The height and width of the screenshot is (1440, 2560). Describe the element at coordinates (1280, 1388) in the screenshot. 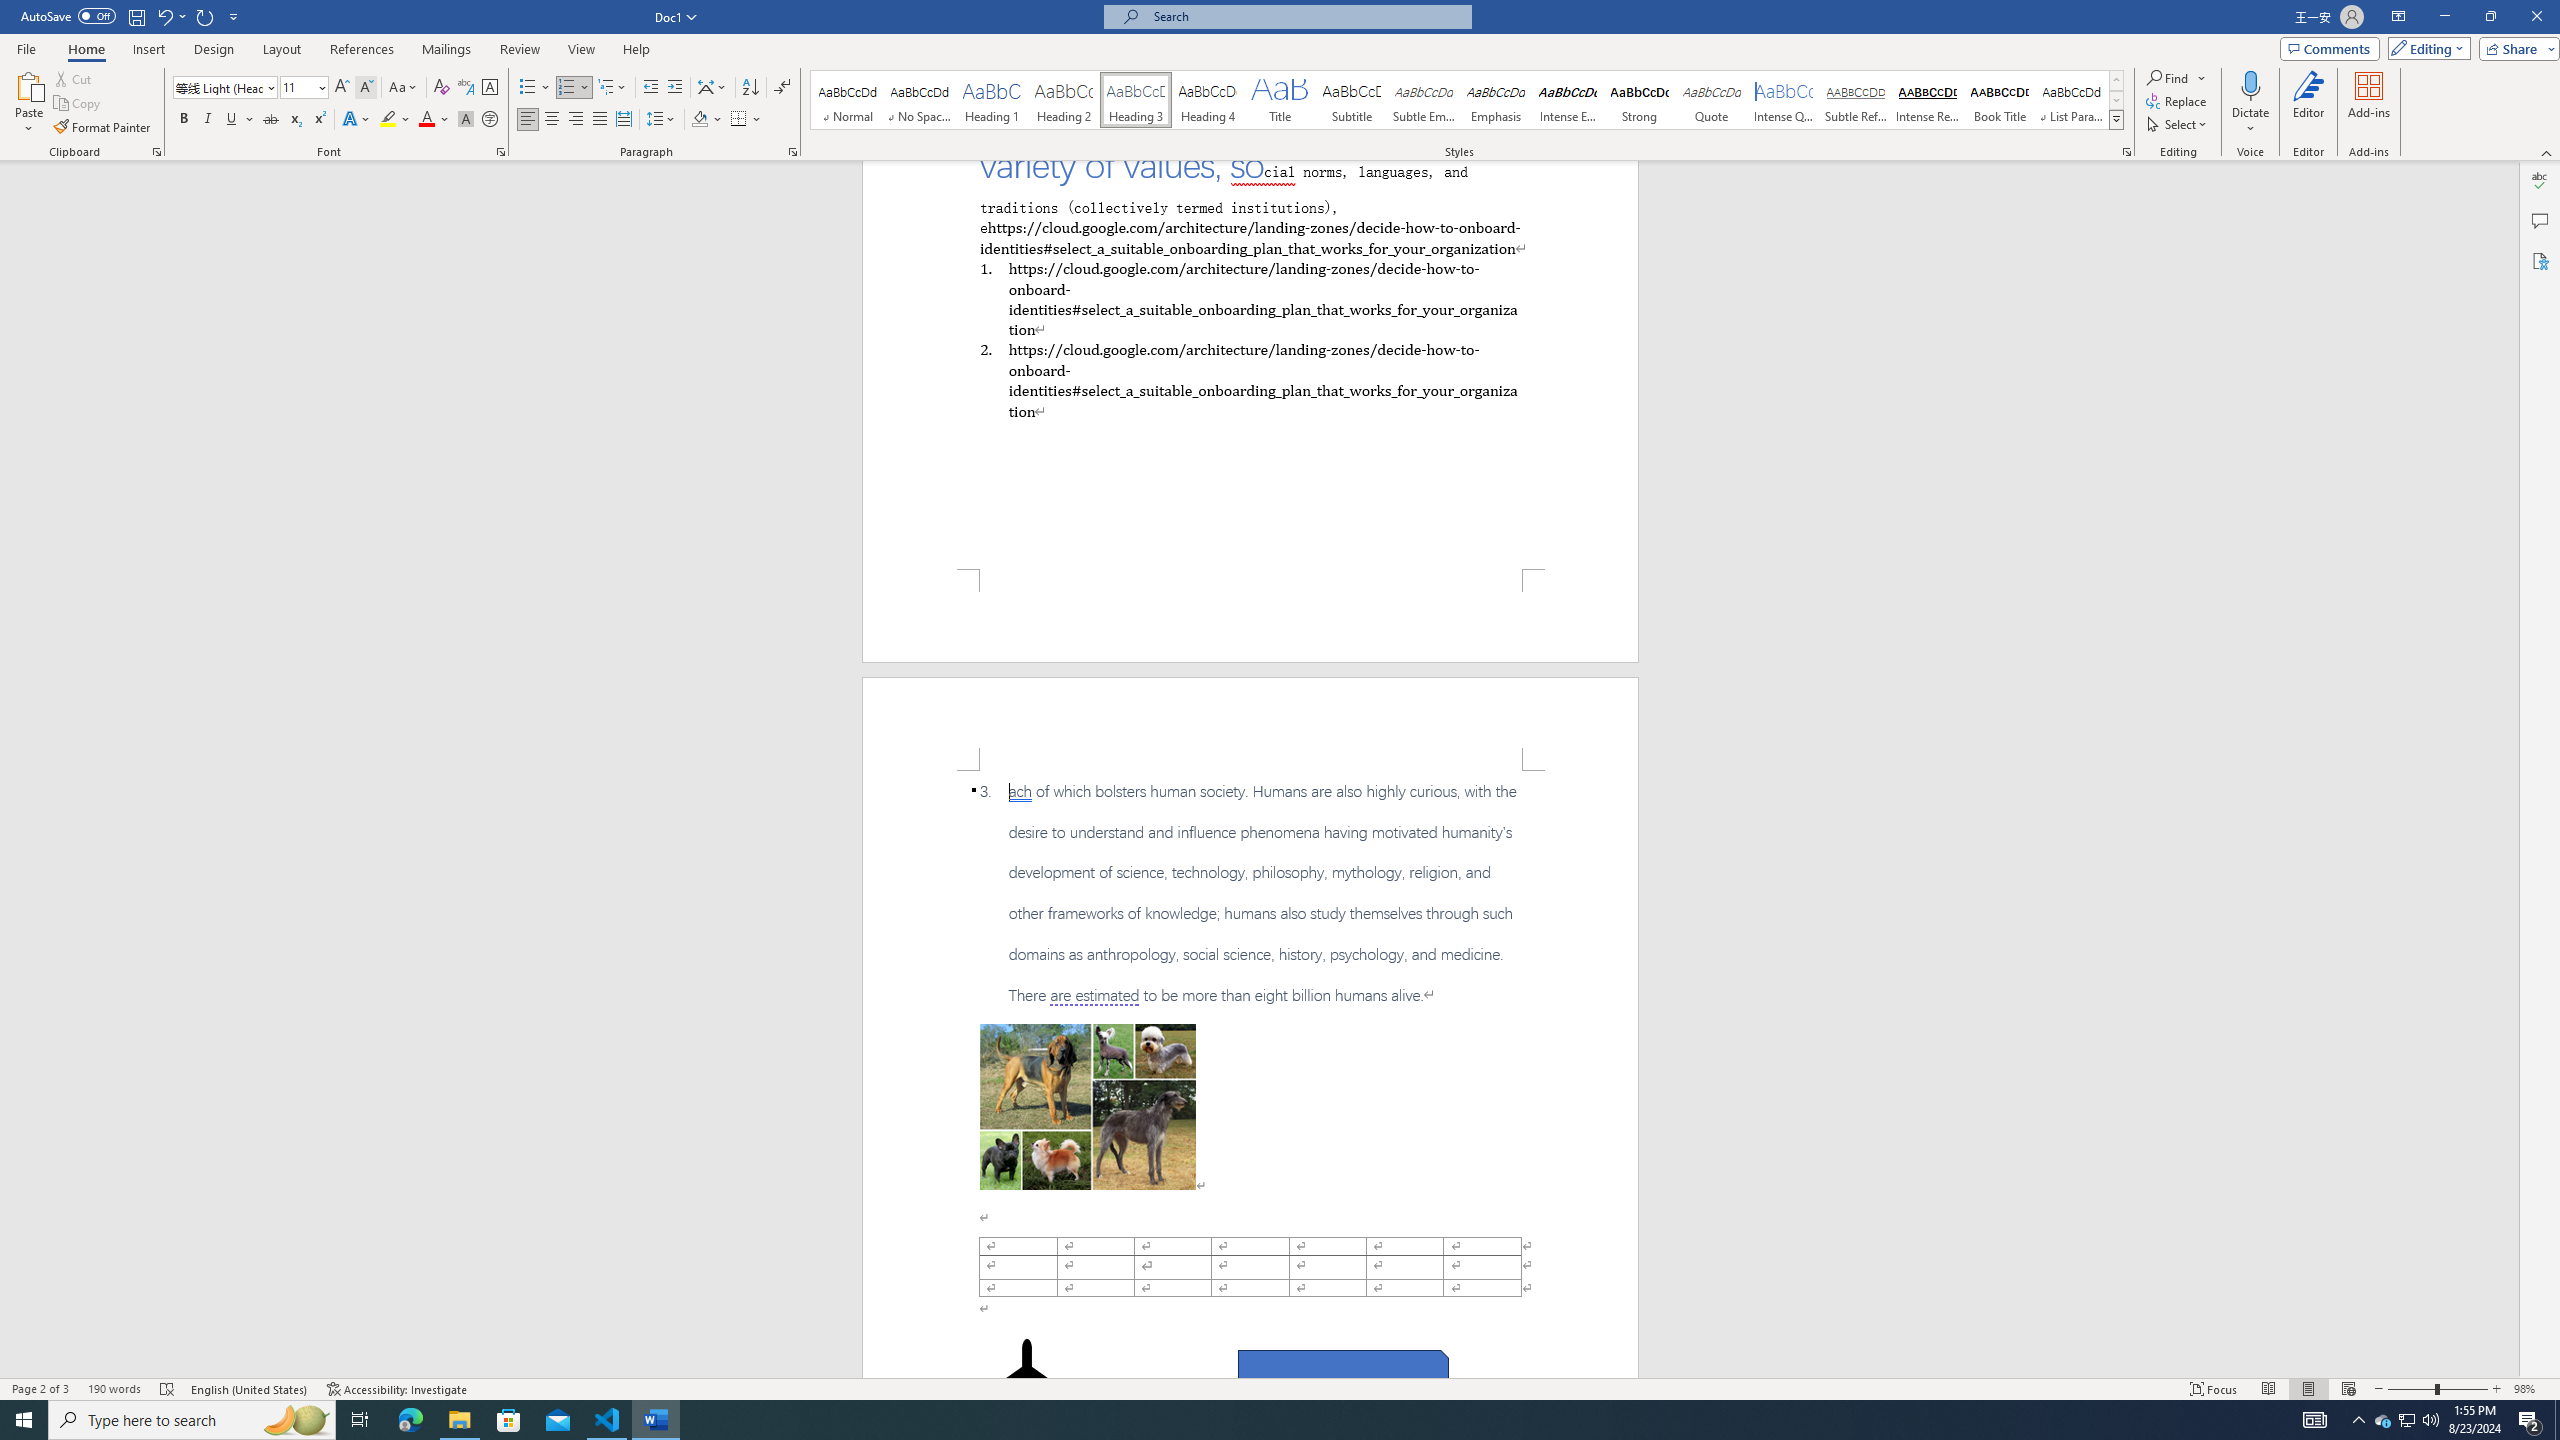

I see `Class: MsoCommandBar` at that location.